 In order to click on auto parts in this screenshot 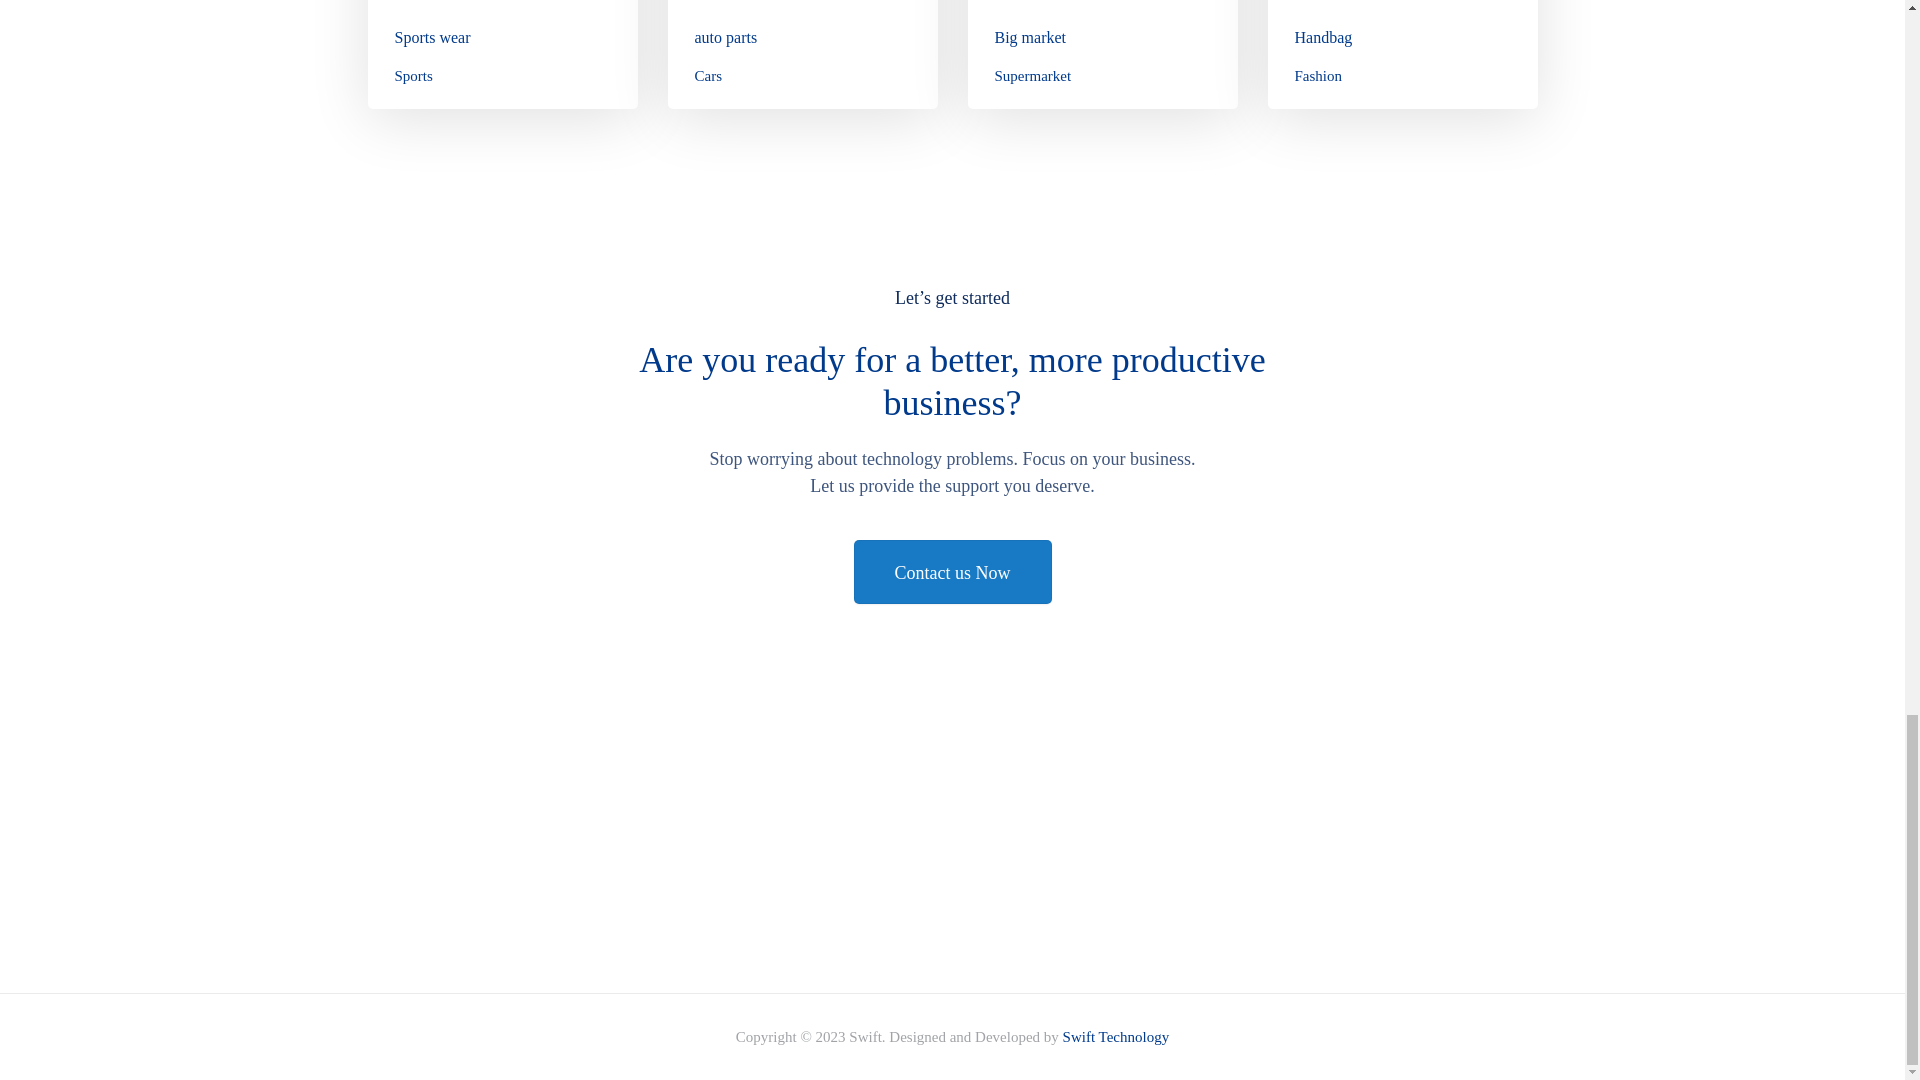, I will do `click(724, 38)`.